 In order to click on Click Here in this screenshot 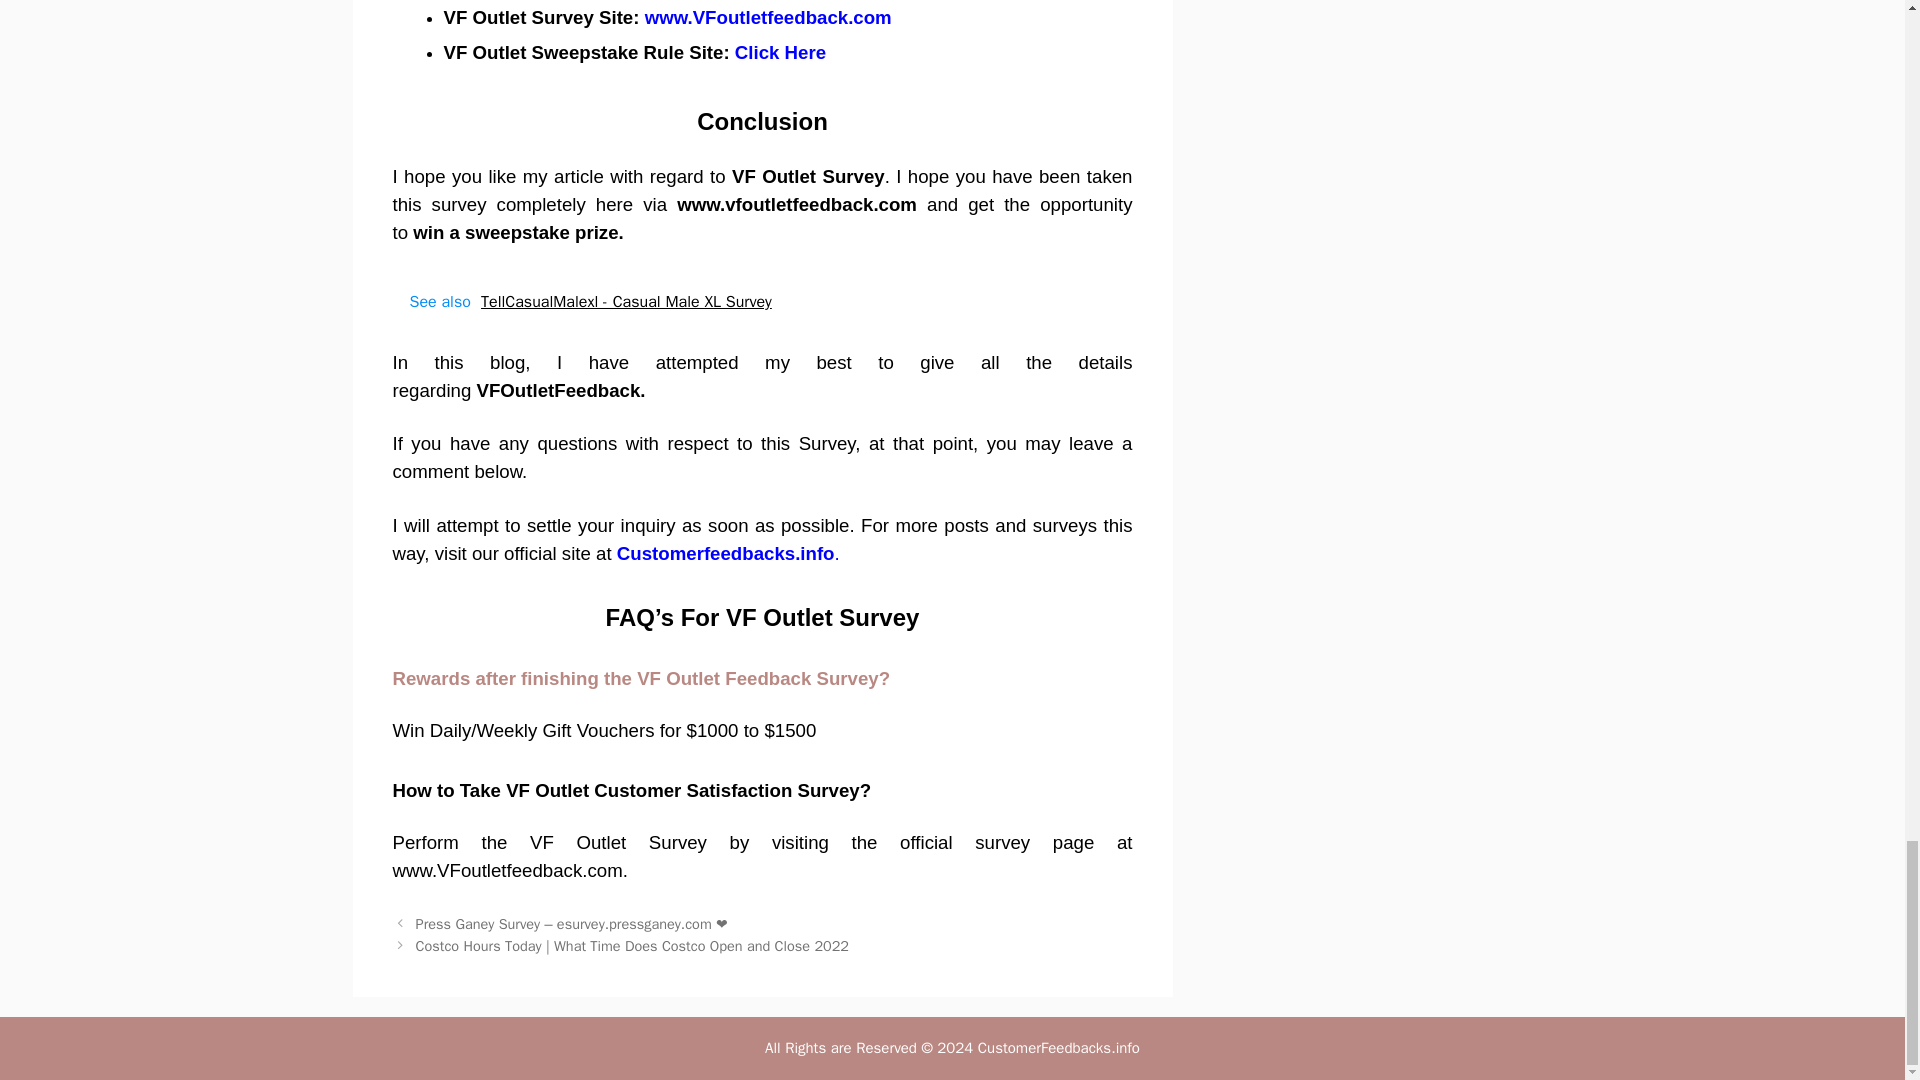, I will do `click(780, 52)`.